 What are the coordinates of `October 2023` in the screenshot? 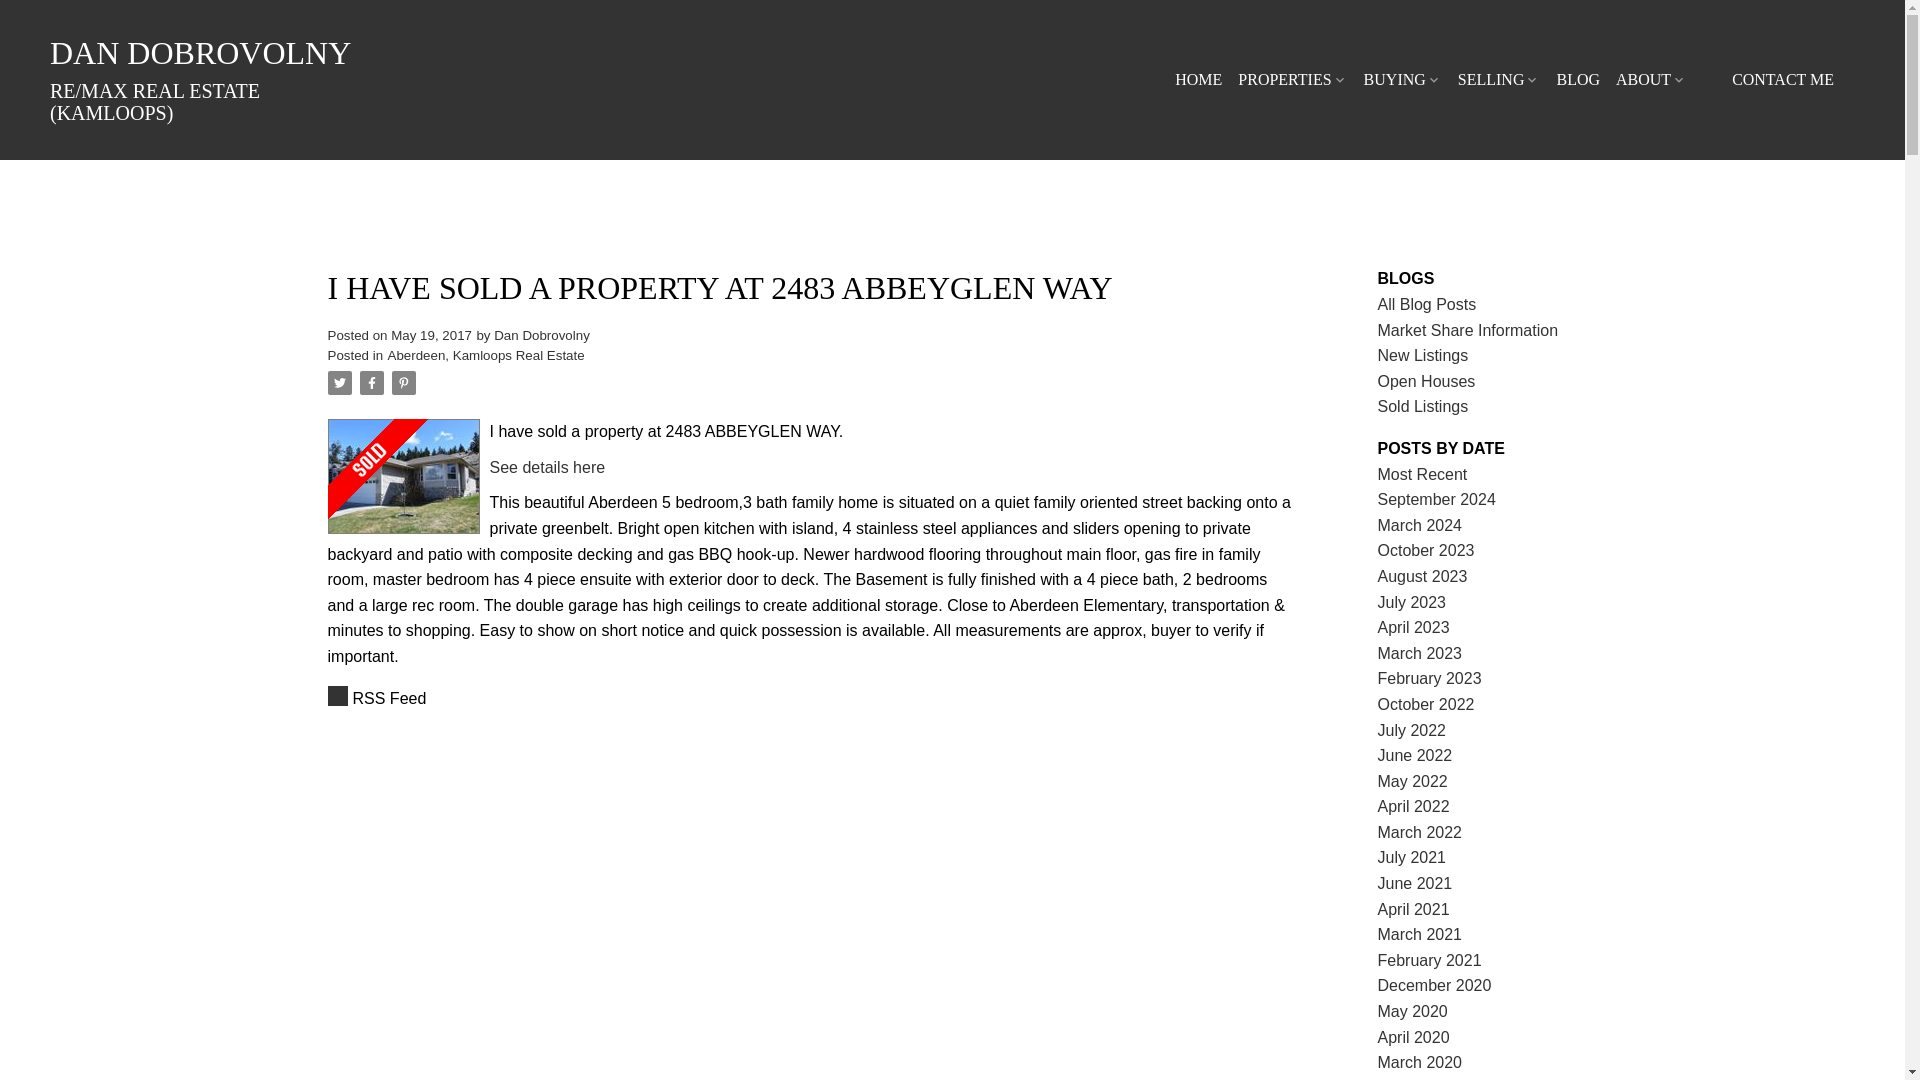 It's located at (1426, 550).